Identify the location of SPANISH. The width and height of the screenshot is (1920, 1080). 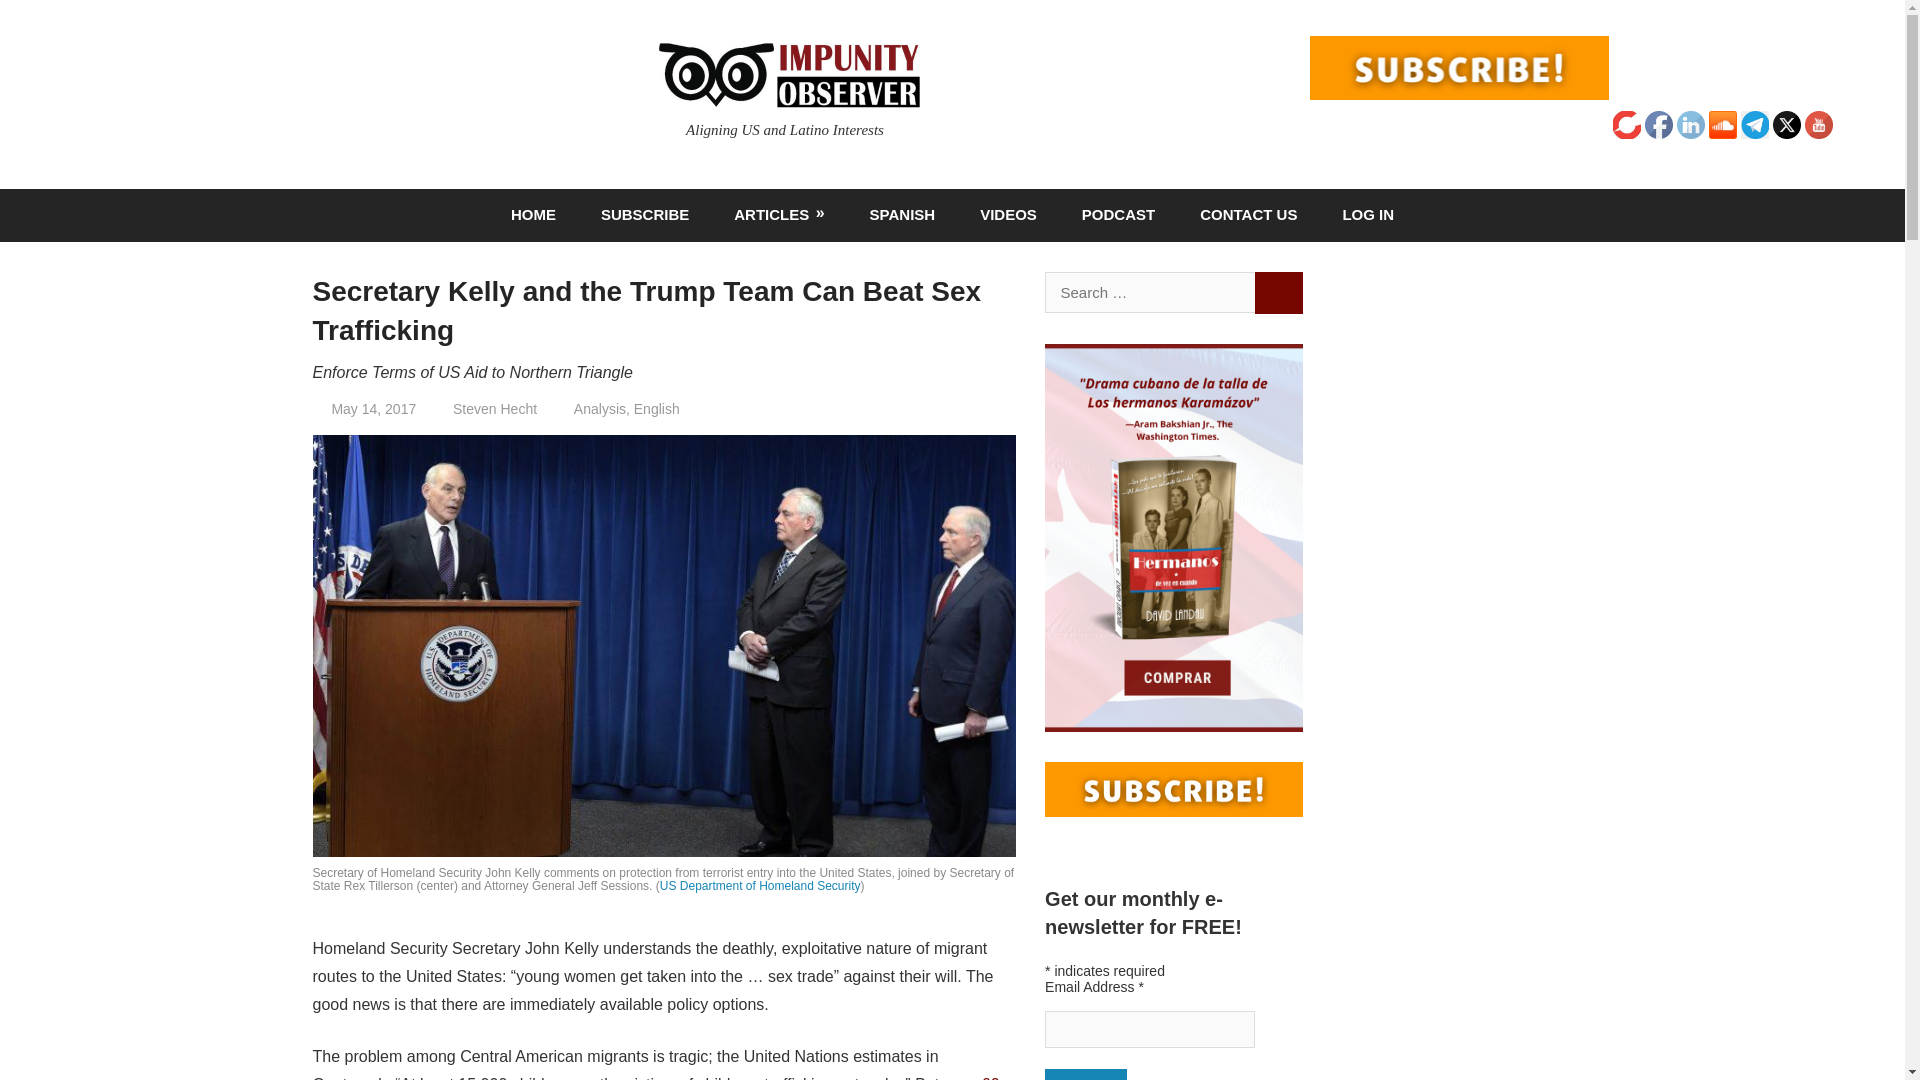
(902, 215).